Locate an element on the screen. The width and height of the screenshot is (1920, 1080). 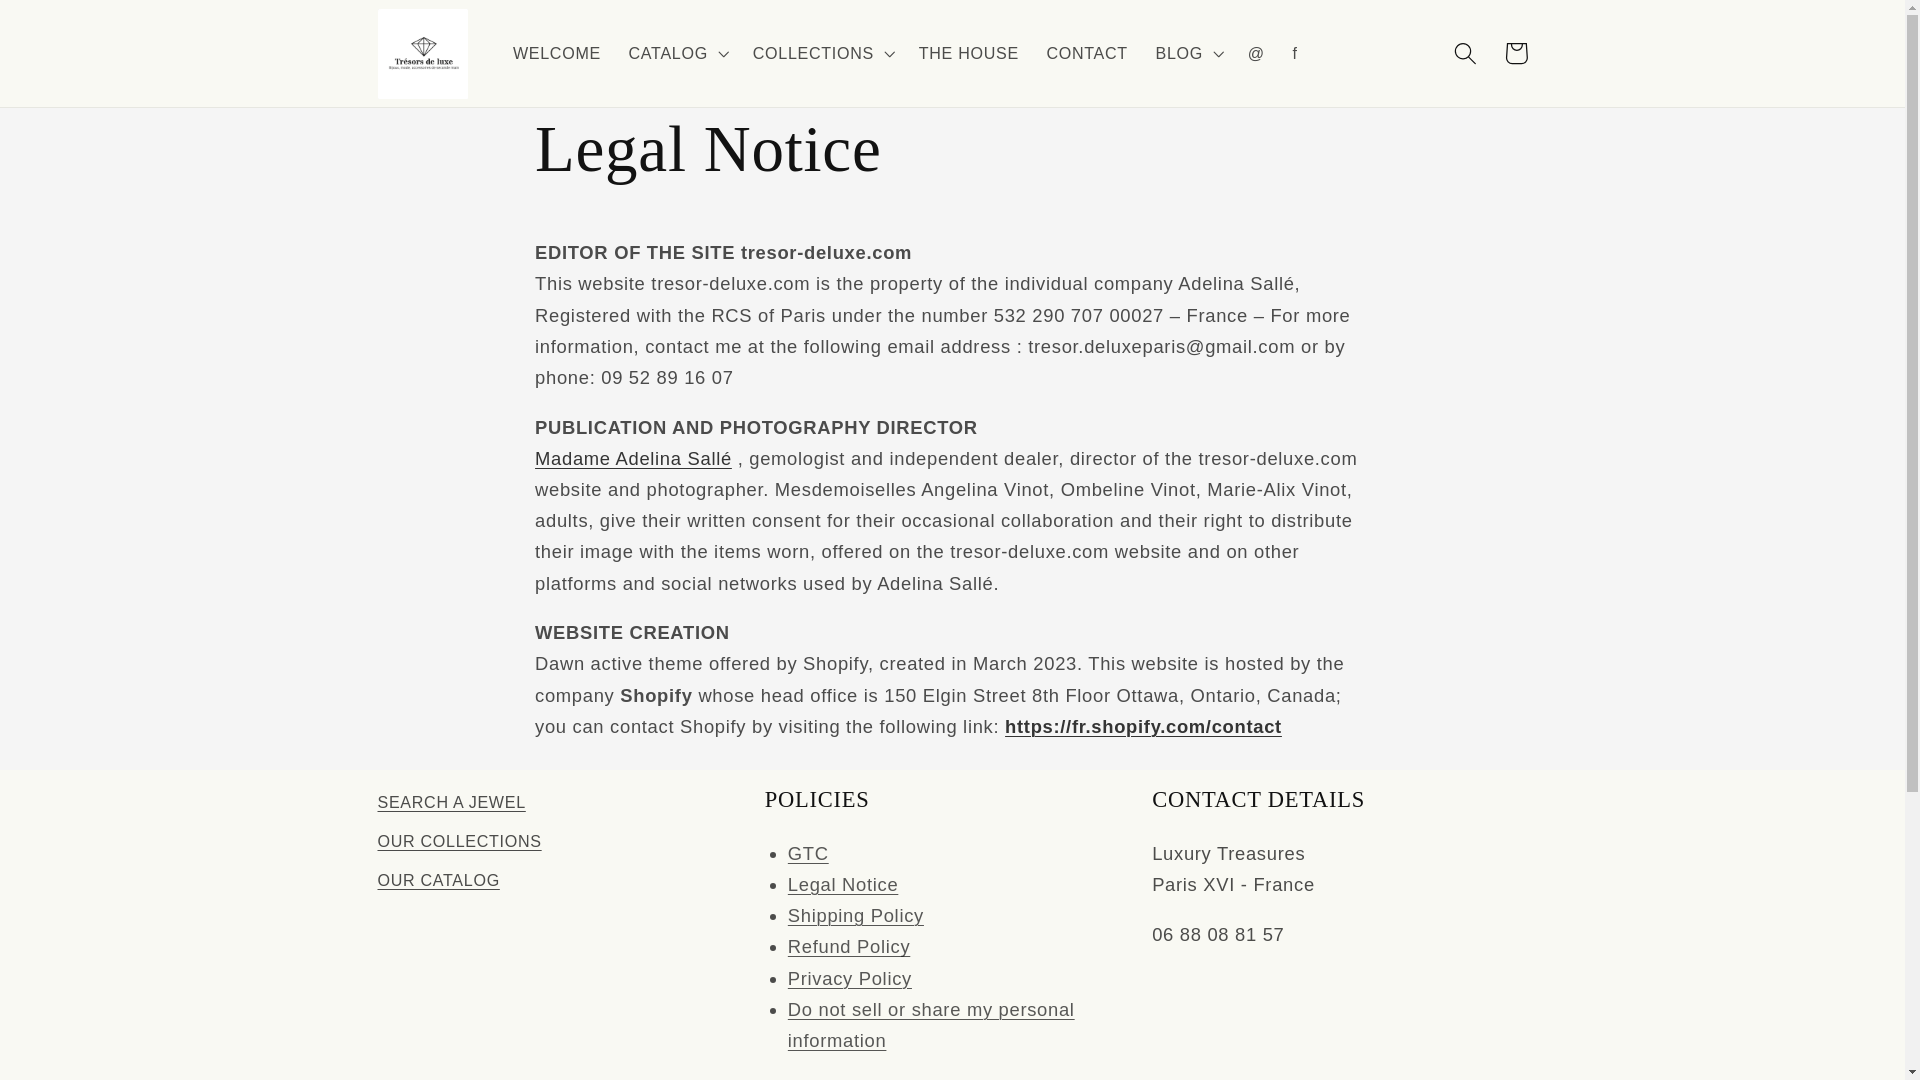
Shipping Policy is located at coordinates (855, 915).